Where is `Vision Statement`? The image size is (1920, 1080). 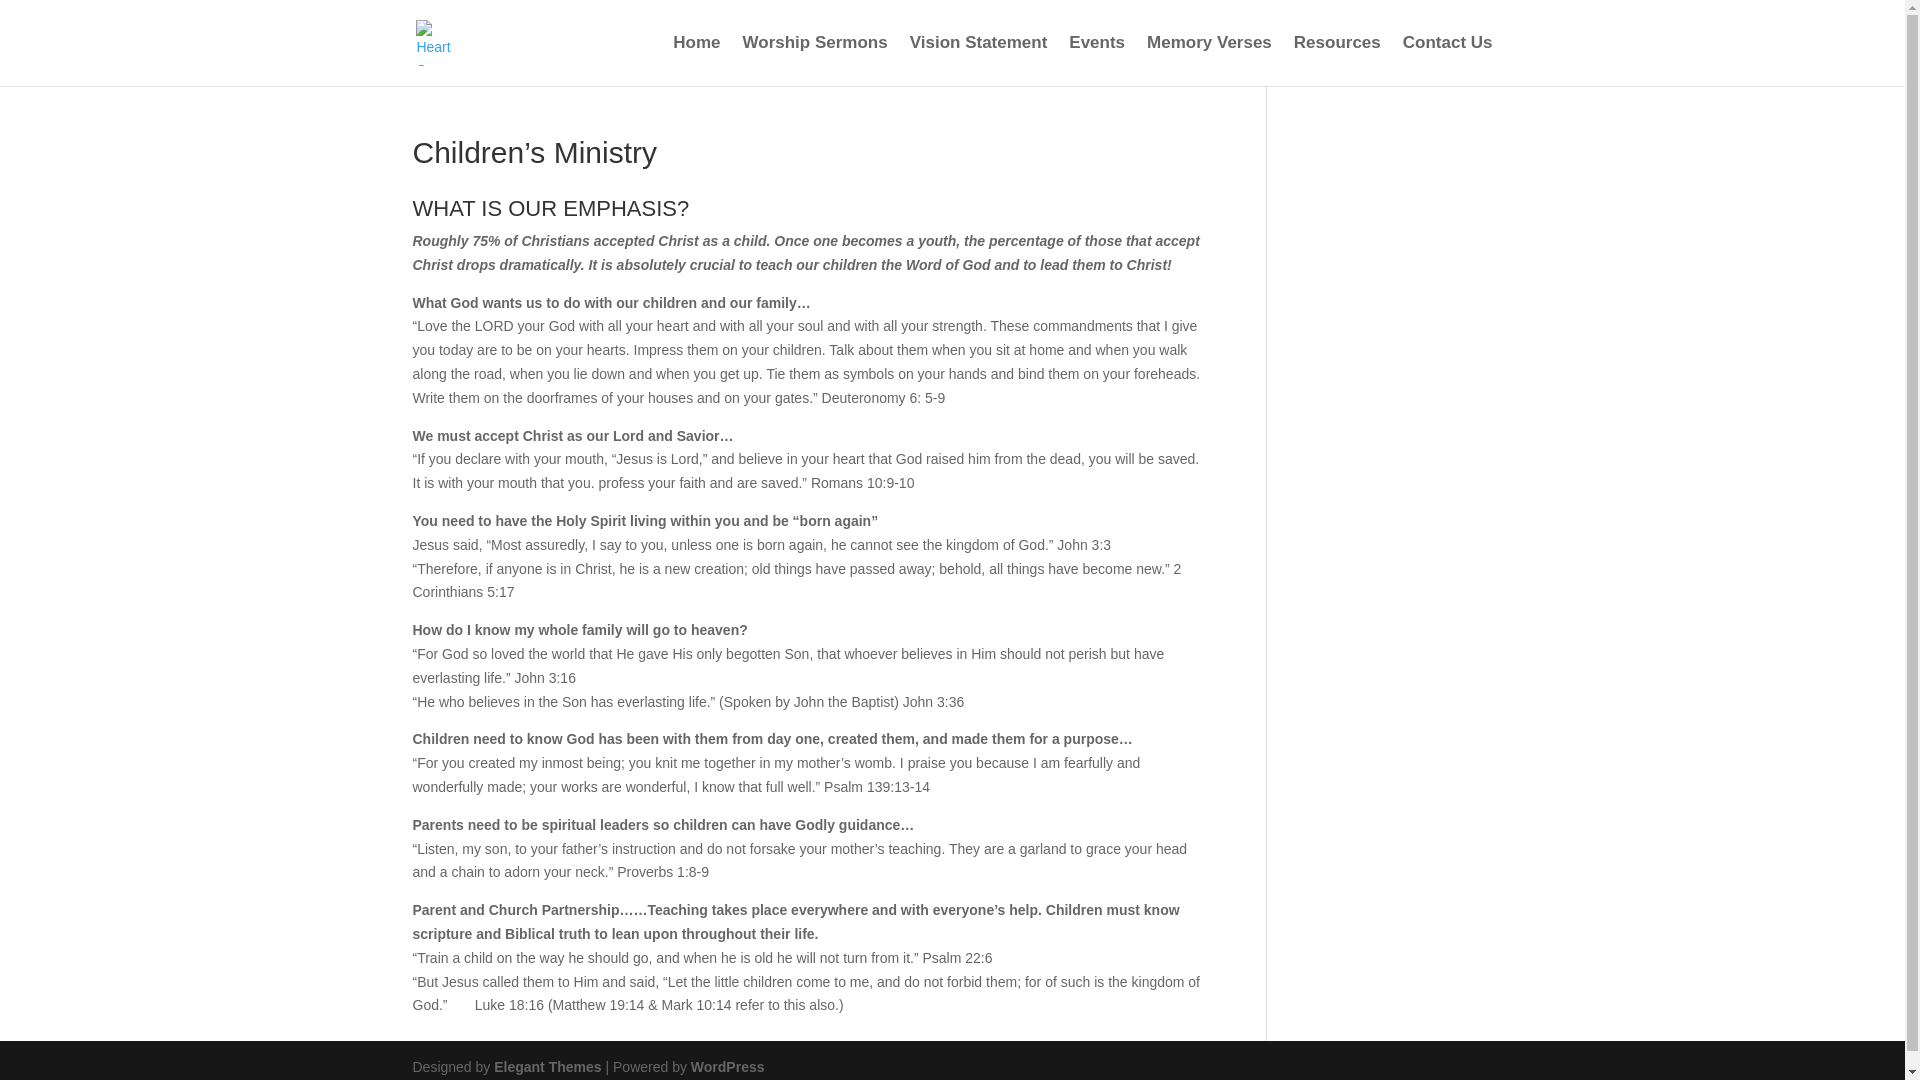 Vision Statement is located at coordinates (979, 60).